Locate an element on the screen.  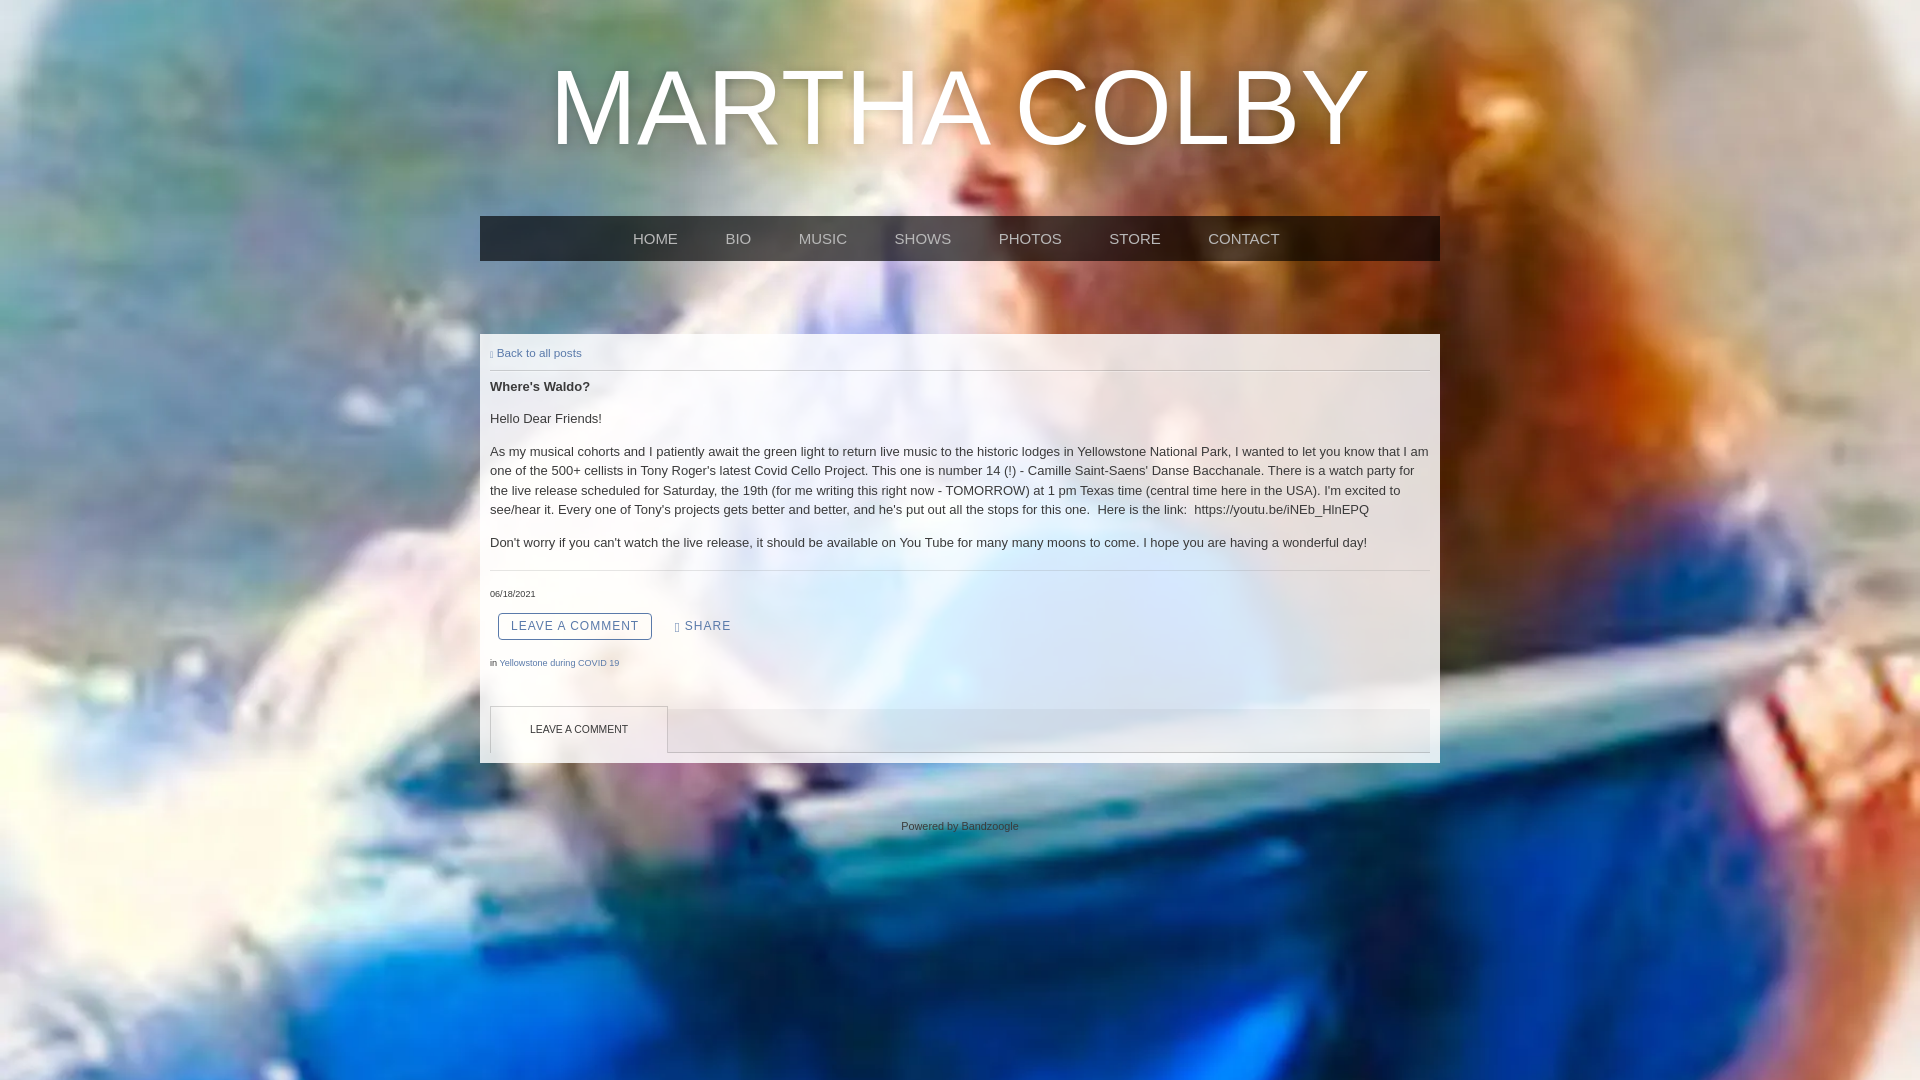
STORE is located at coordinates (1138, 238).